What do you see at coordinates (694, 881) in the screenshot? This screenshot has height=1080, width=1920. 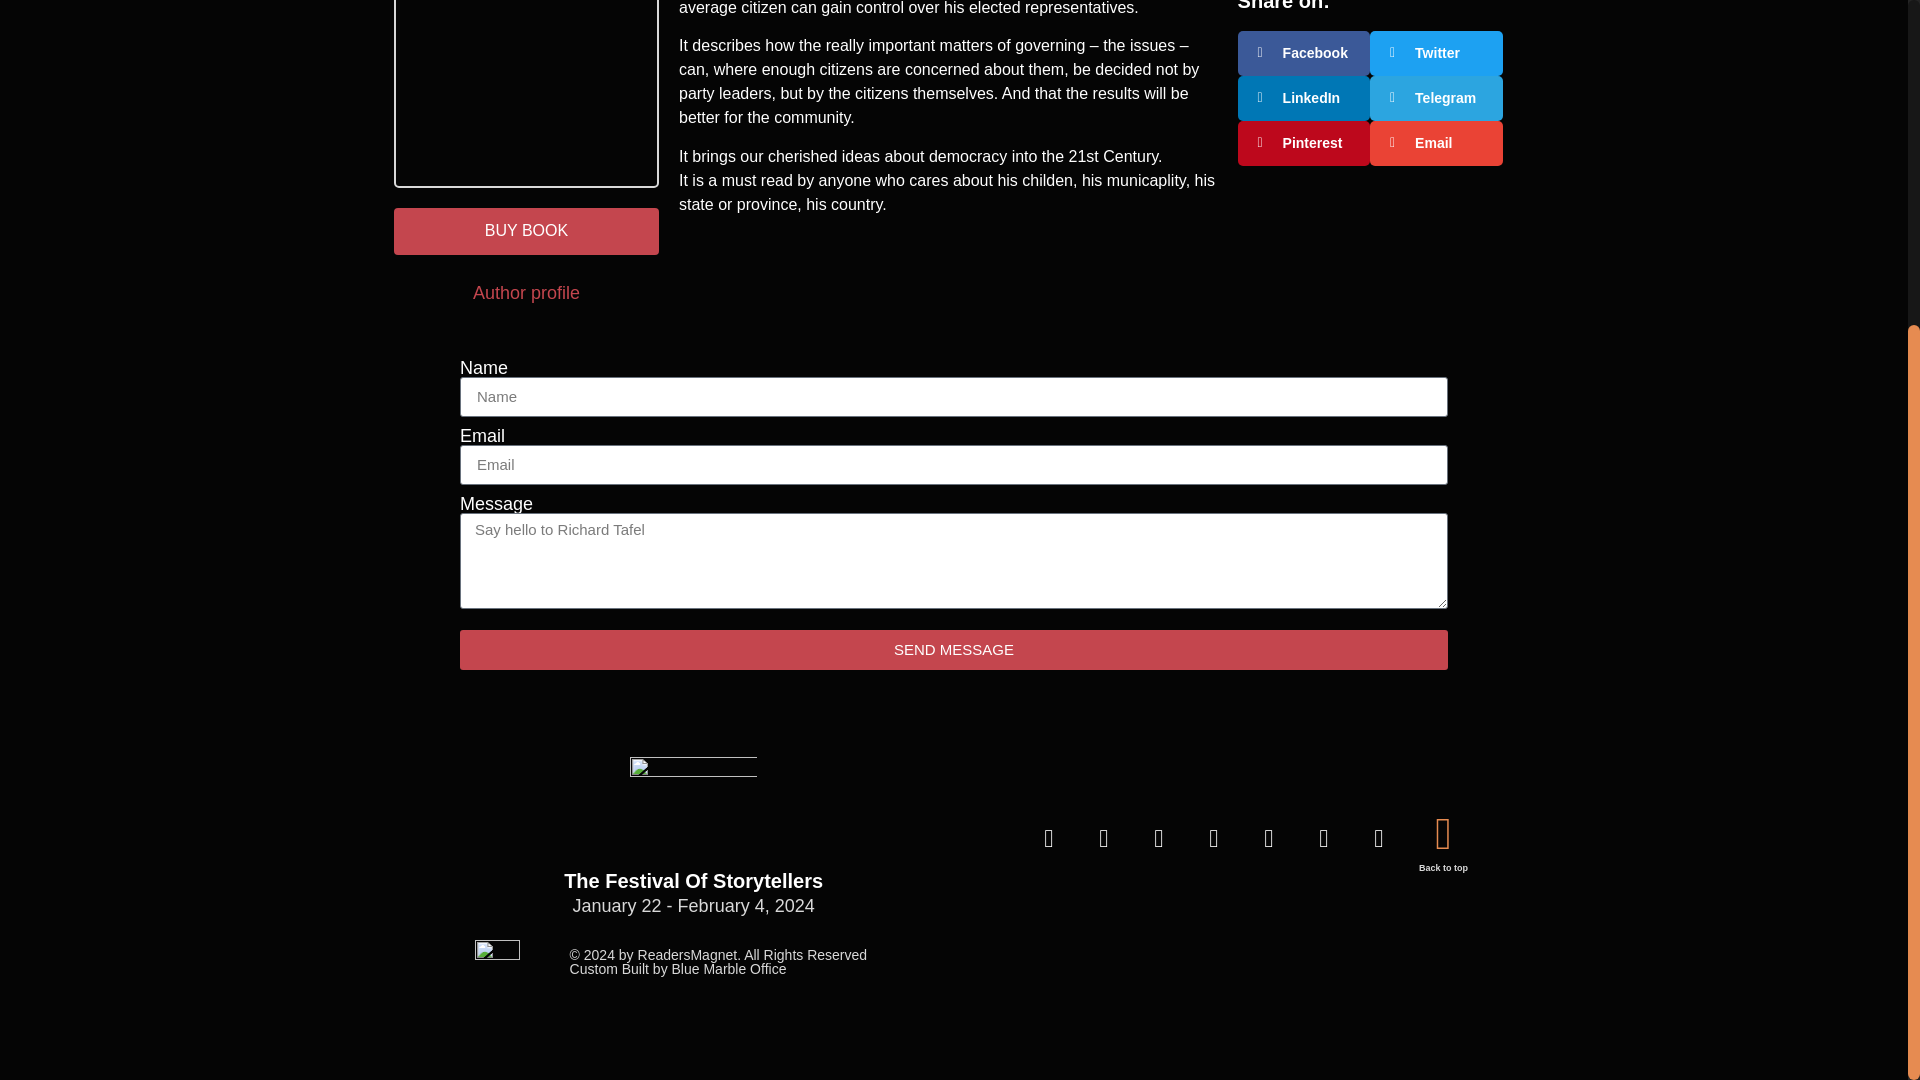 I see `The Festival Of Storytellers` at bounding box center [694, 881].